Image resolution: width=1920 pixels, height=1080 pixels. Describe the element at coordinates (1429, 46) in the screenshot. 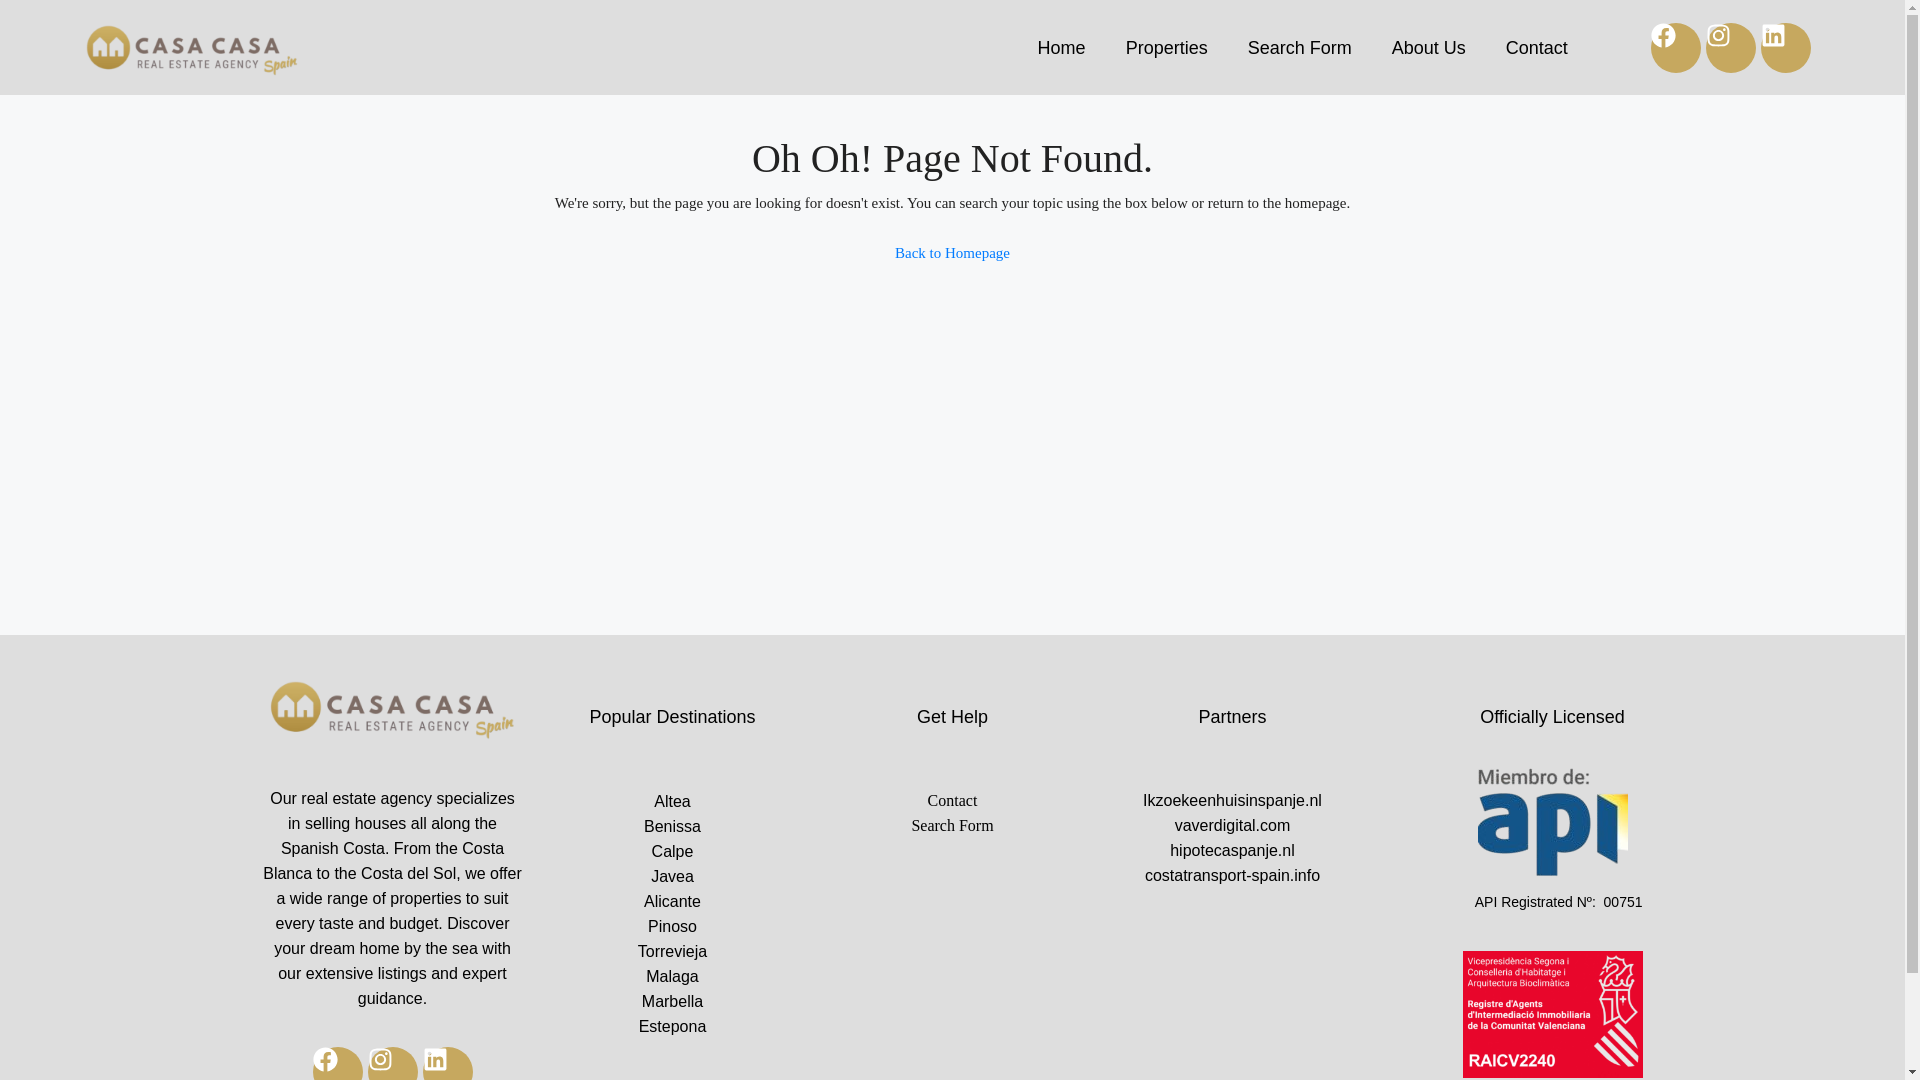

I see `About Us` at that location.